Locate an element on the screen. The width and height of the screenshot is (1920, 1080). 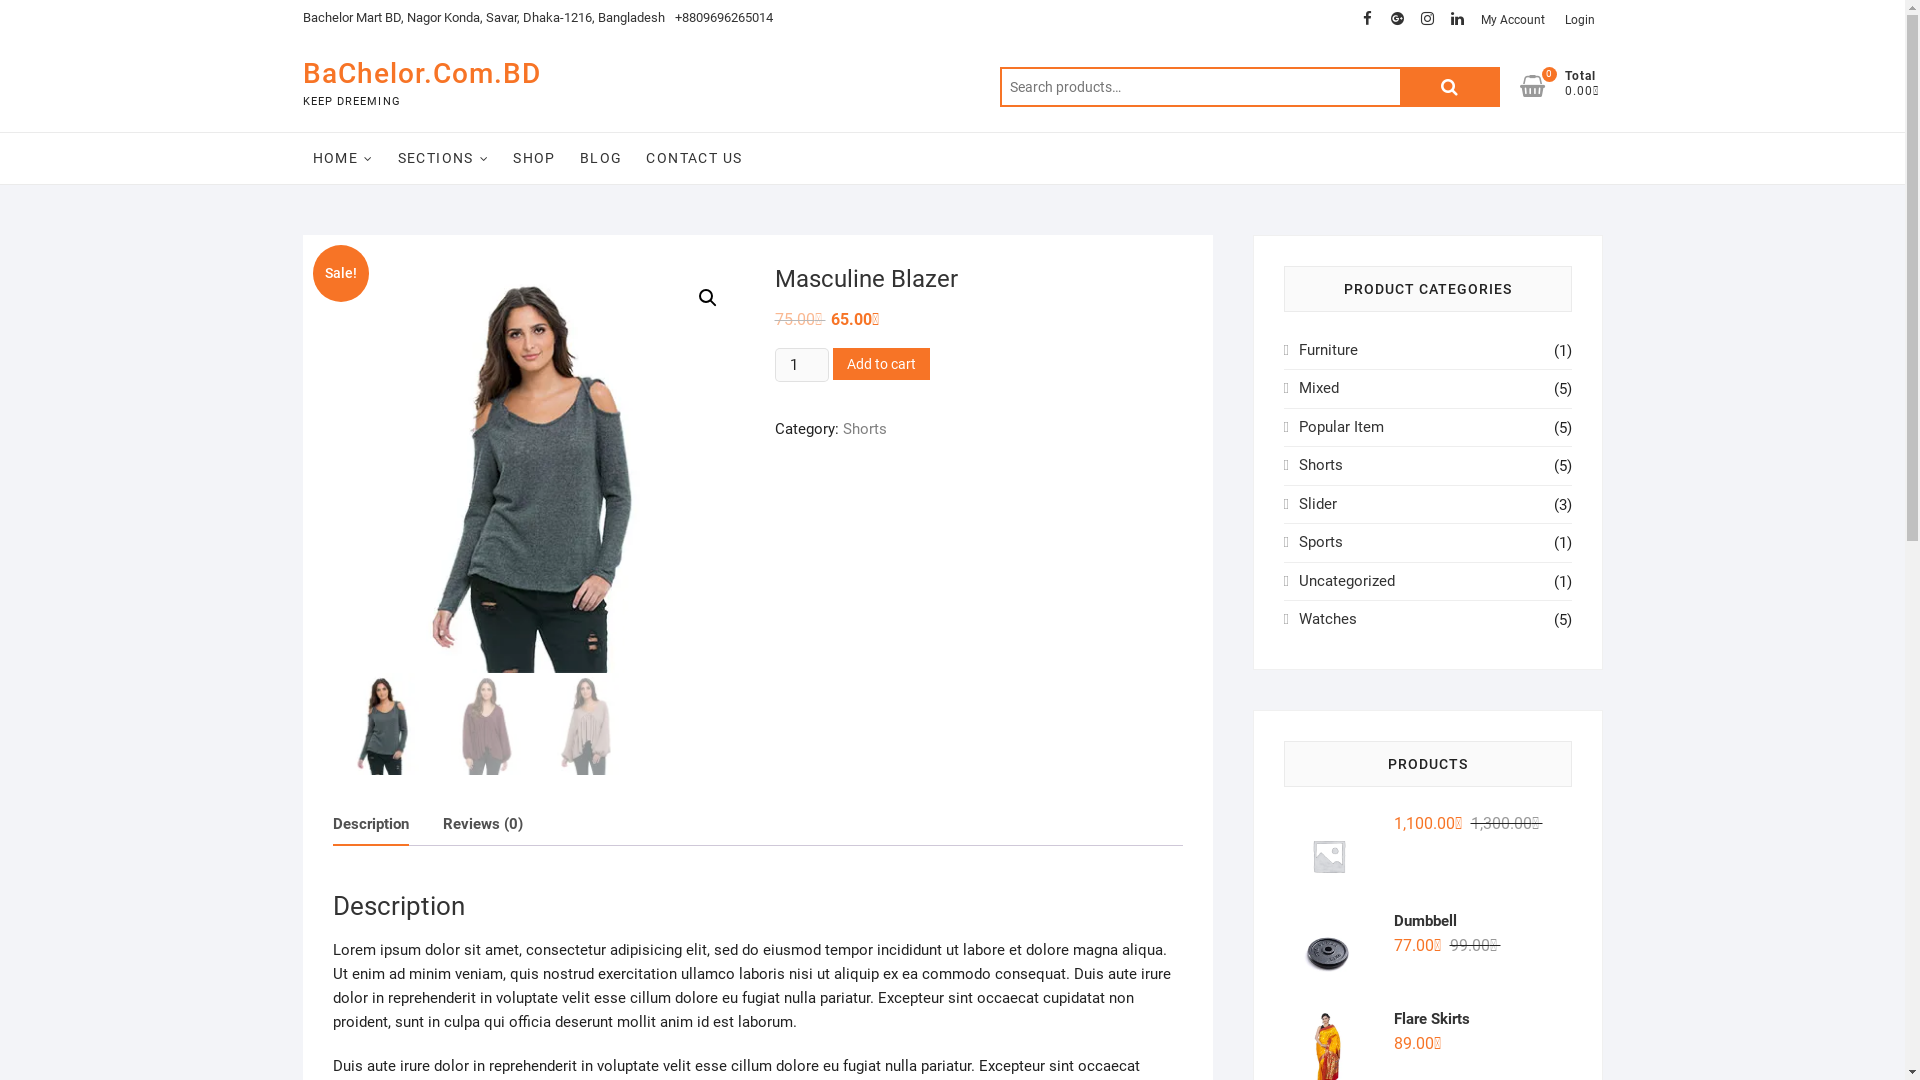
0 is located at coordinates (1542, 86).